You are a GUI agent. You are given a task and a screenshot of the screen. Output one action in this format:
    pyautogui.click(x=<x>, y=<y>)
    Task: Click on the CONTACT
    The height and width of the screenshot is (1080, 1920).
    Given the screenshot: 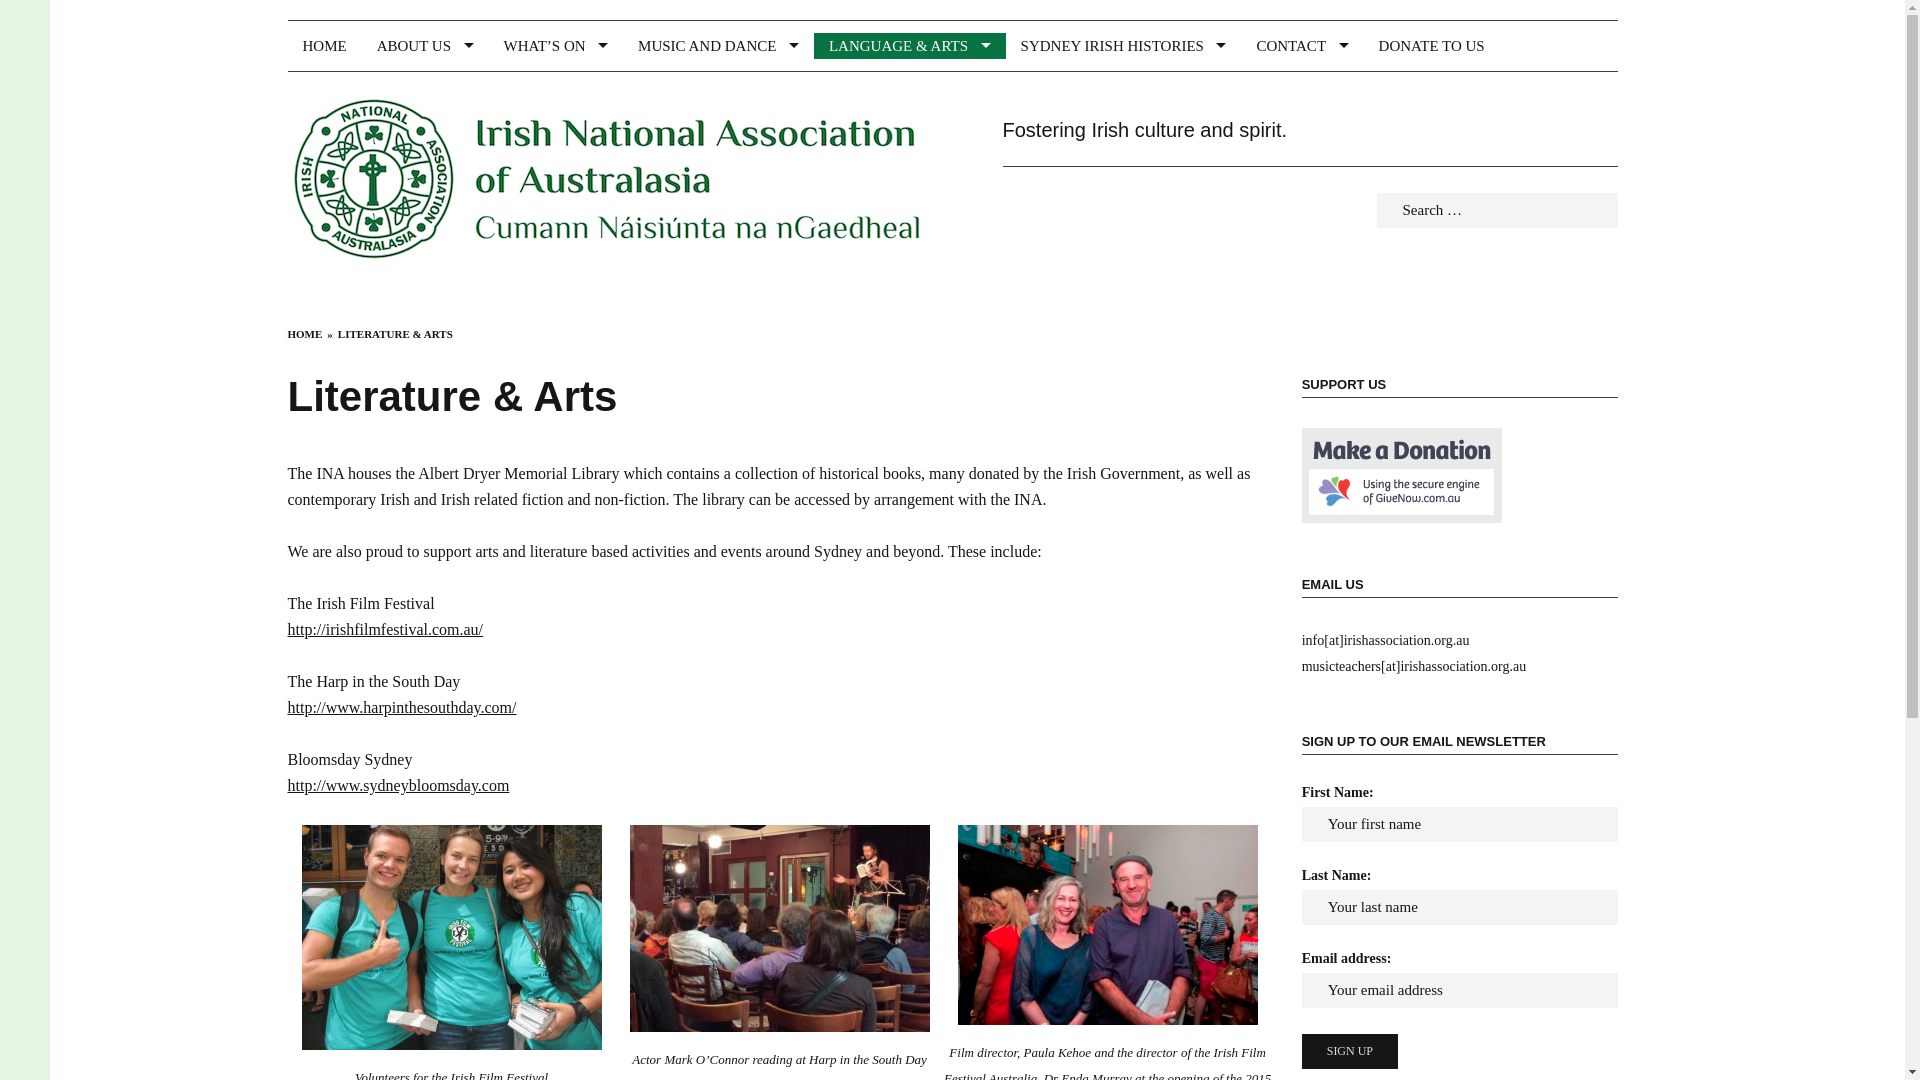 What is the action you would take?
    pyautogui.click(x=1302, y=46)
    